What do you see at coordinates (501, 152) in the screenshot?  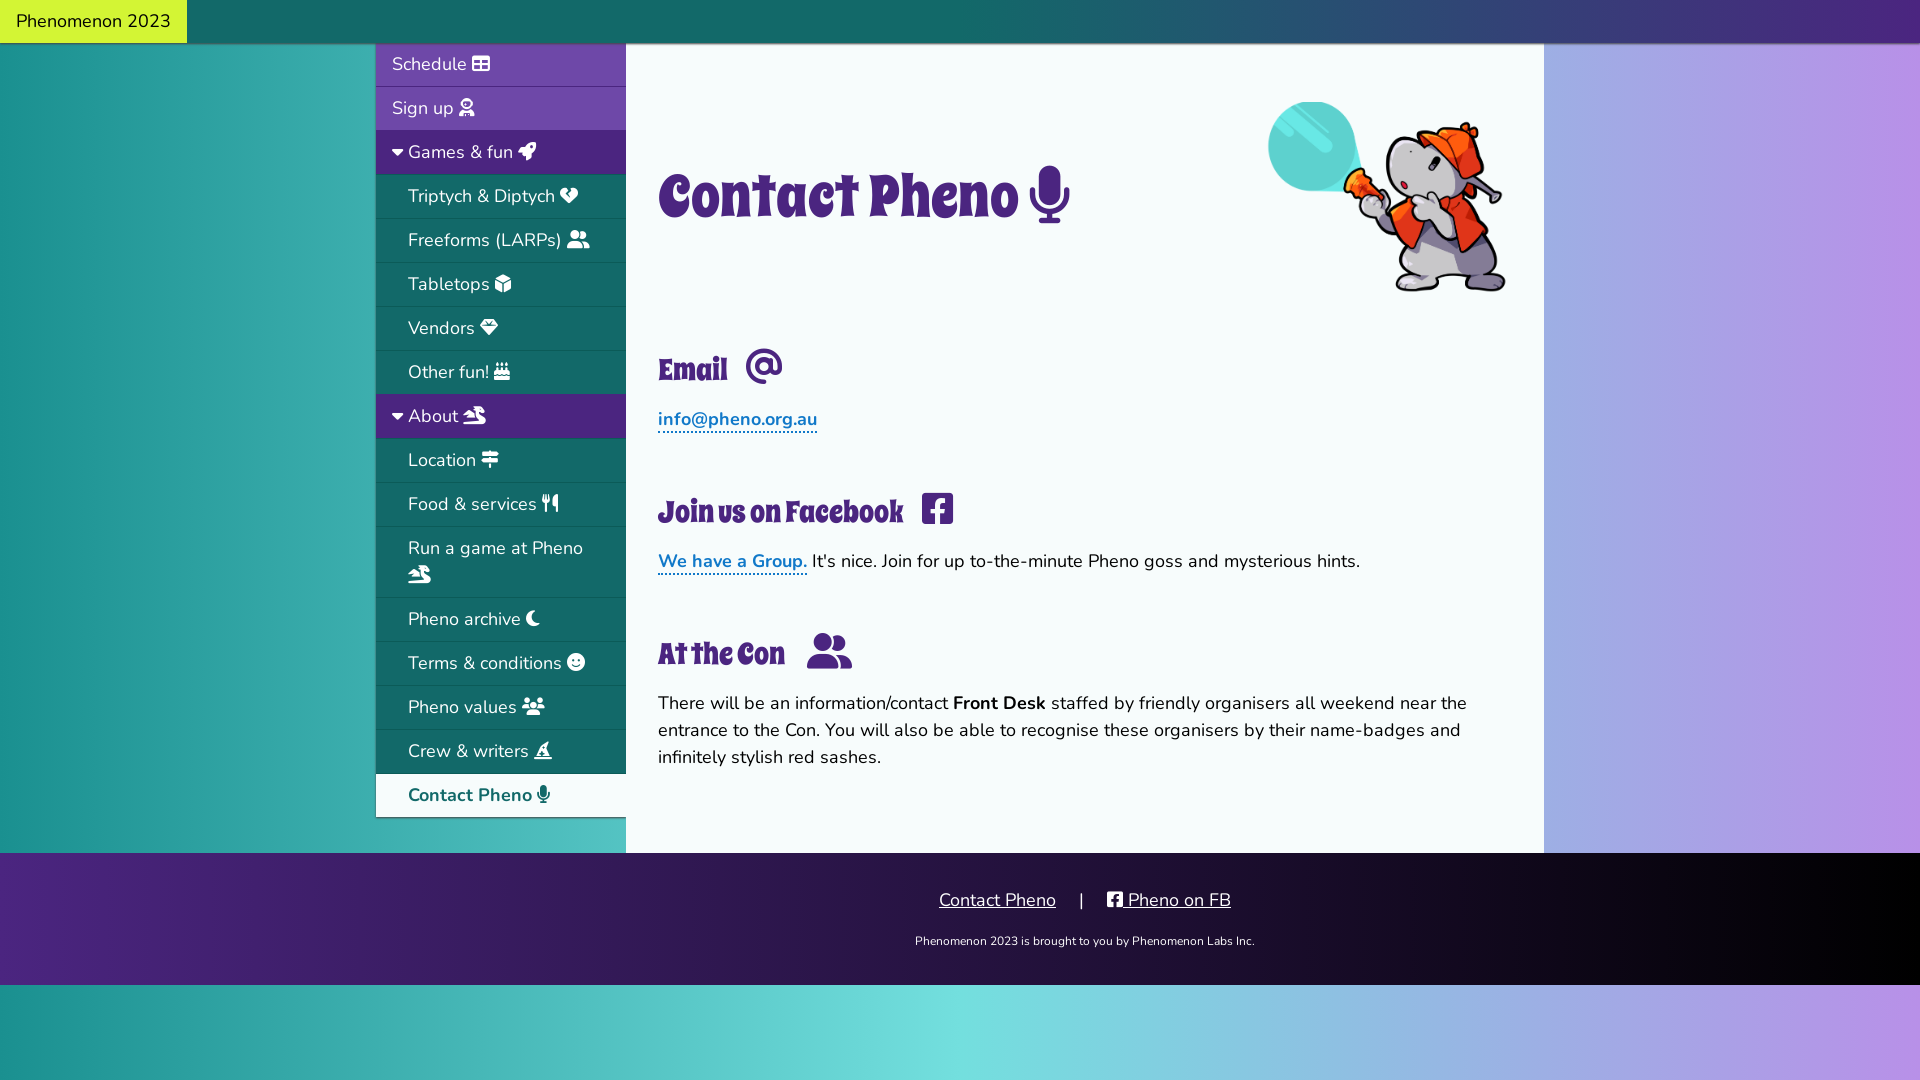 I see `Games & fun` at bounding box center [501, 152].